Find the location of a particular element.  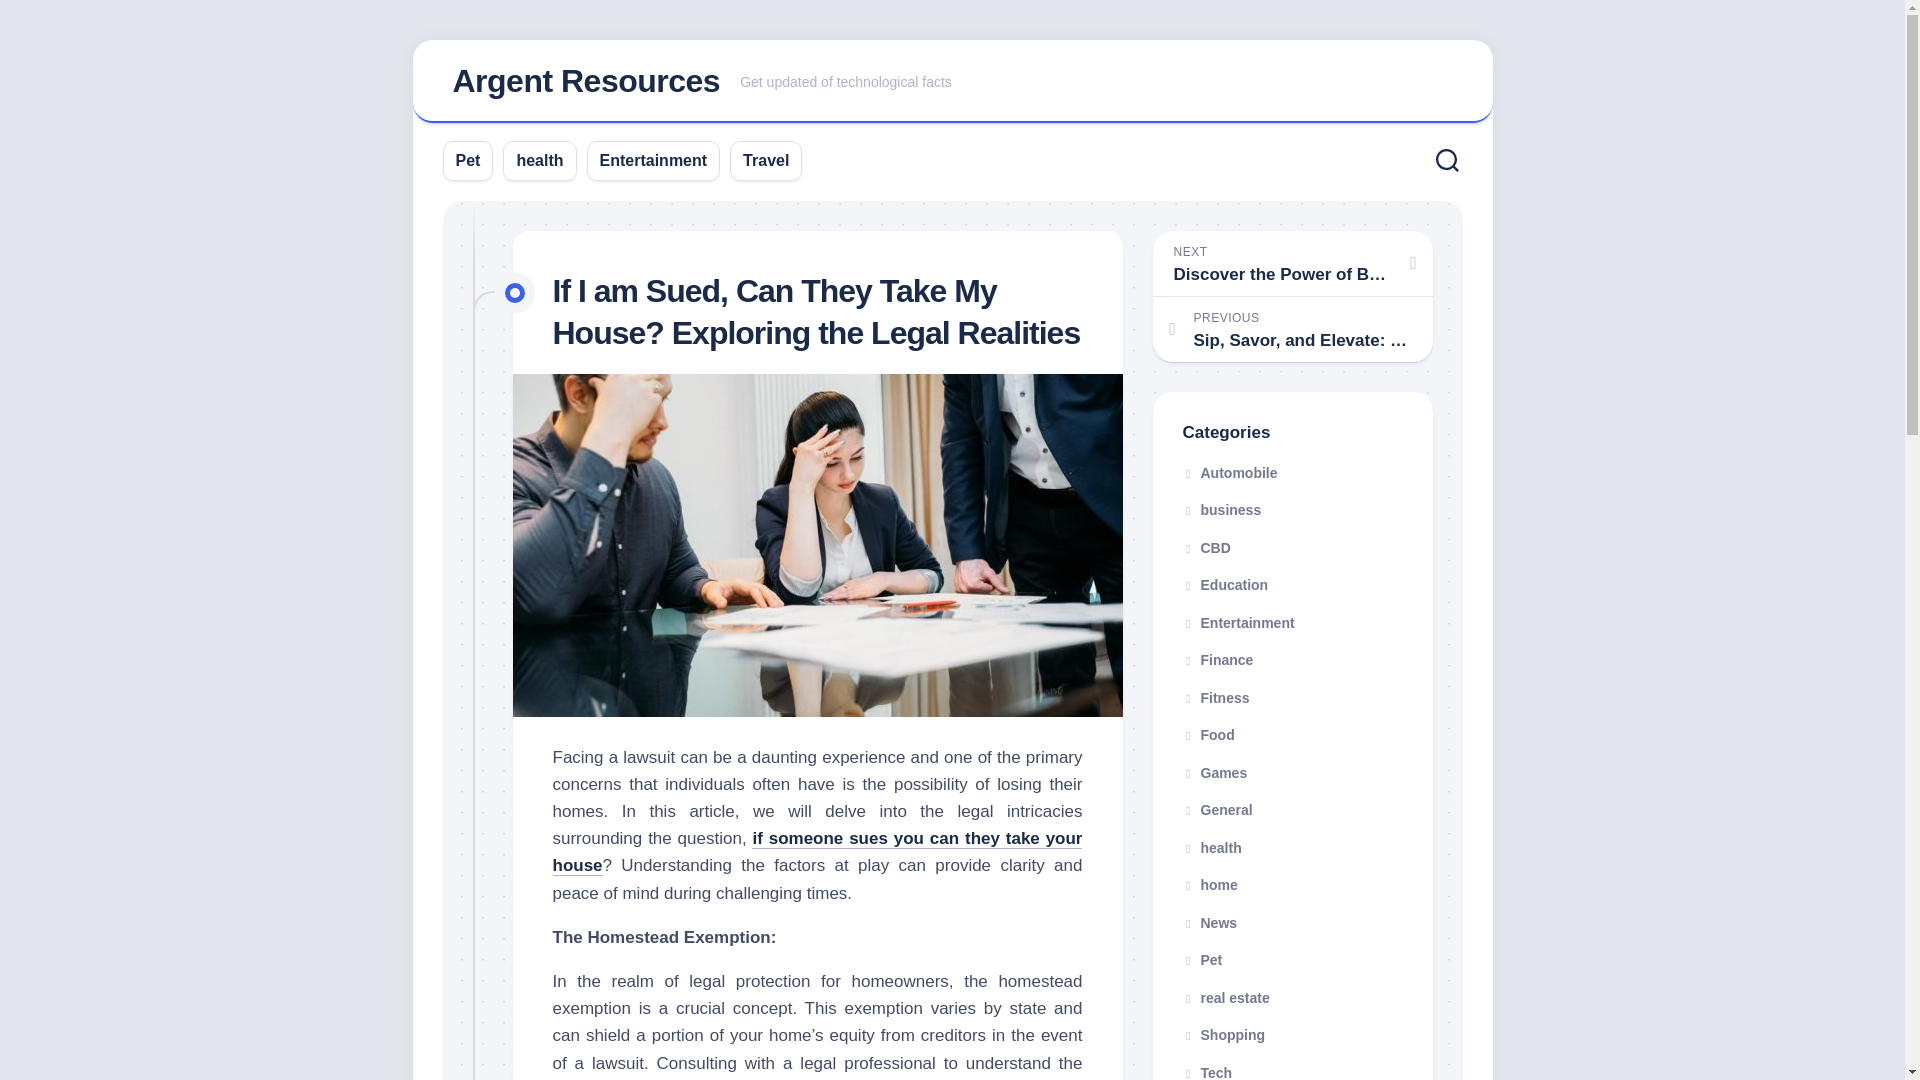

real estate is located at coordinates (1226, 998).